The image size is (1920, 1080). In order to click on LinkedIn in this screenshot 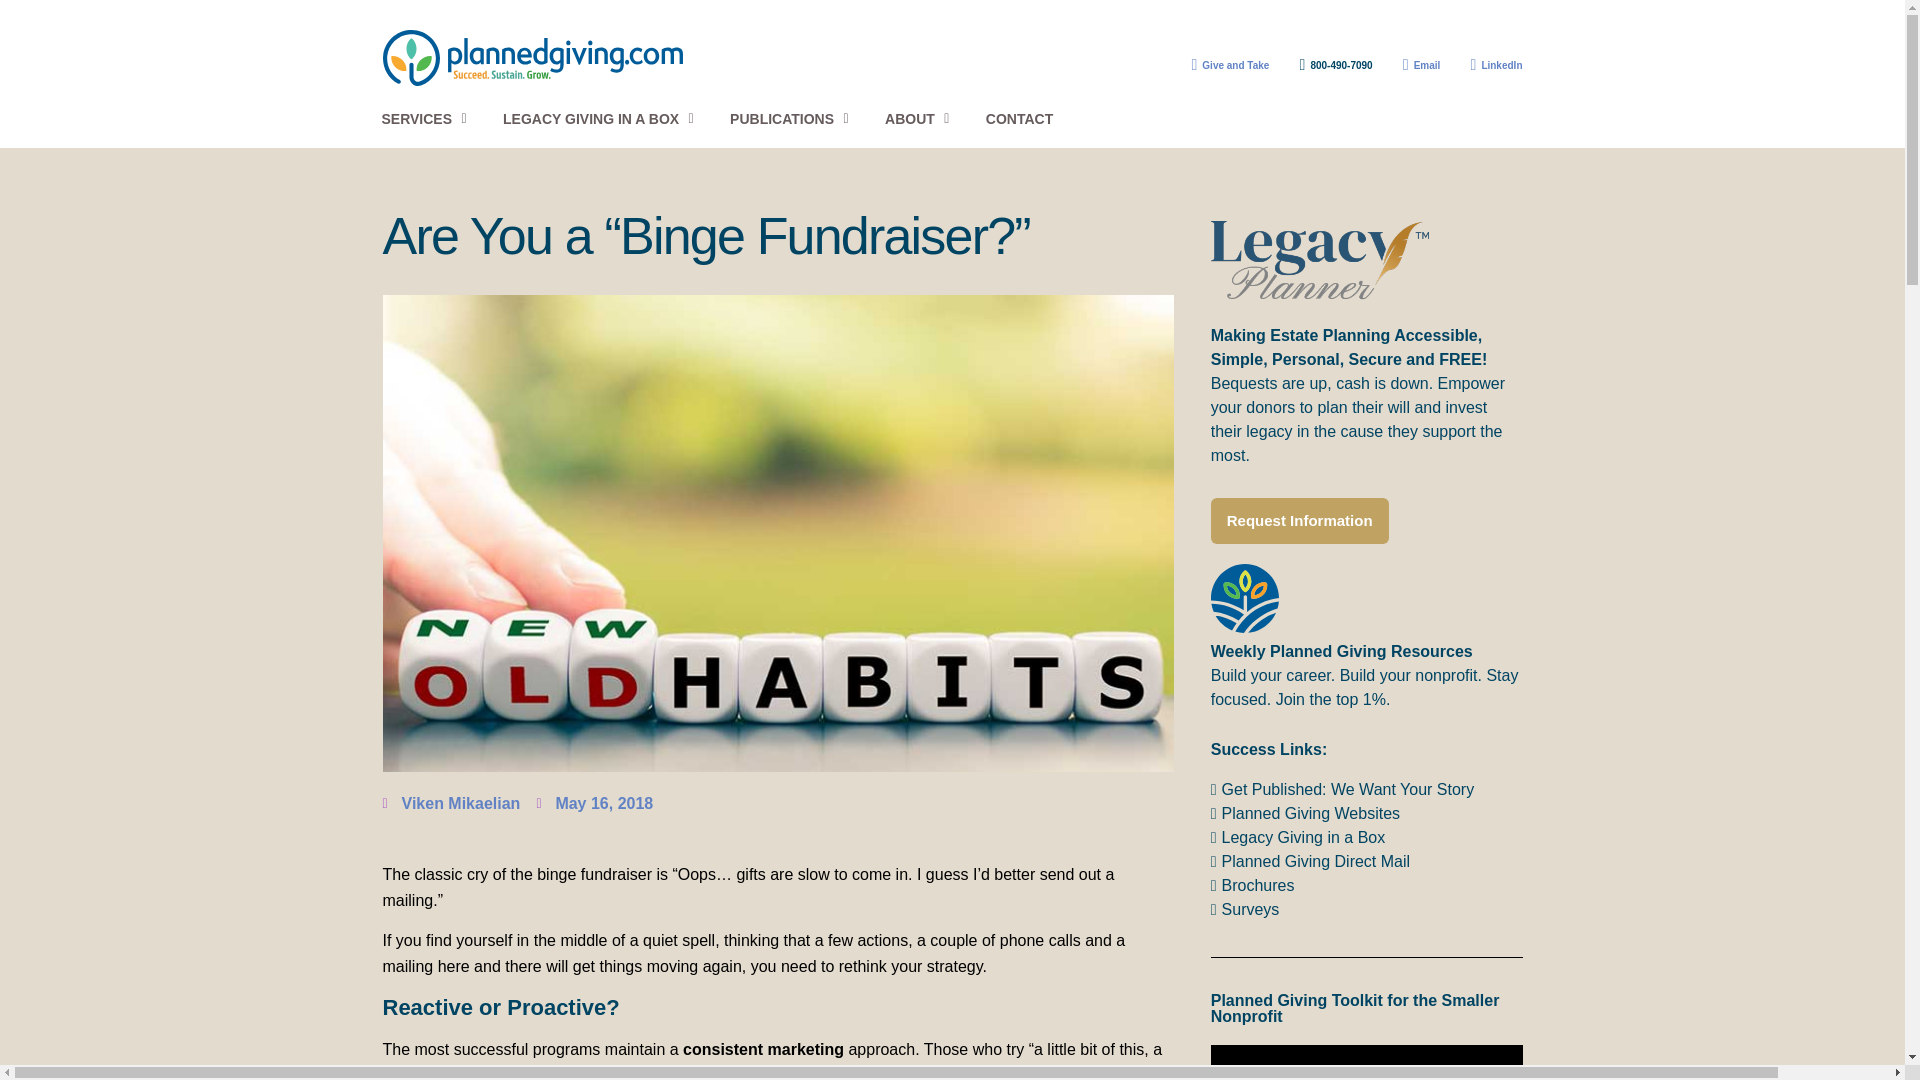, I will do `click(1488, 65)`.